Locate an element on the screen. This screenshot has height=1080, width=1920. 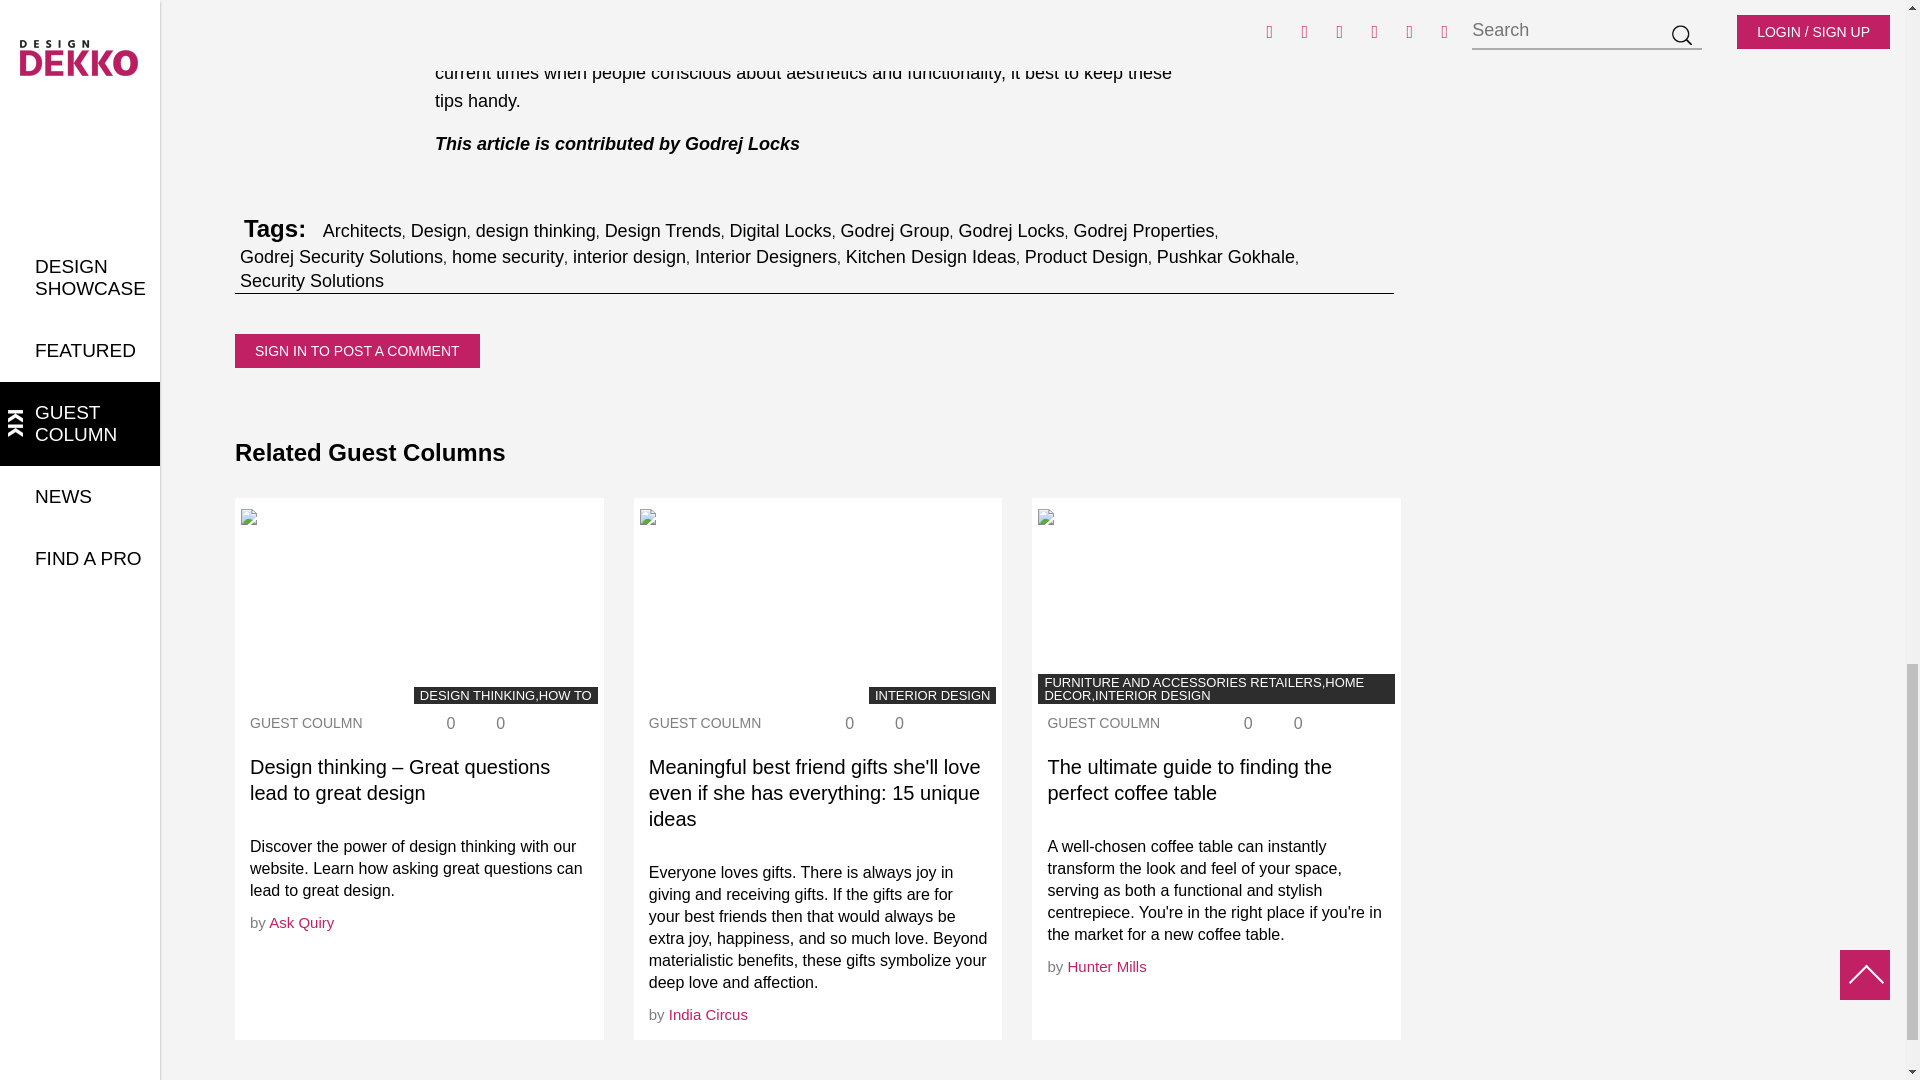
Interior Designers is located at coordinates (766, 256).